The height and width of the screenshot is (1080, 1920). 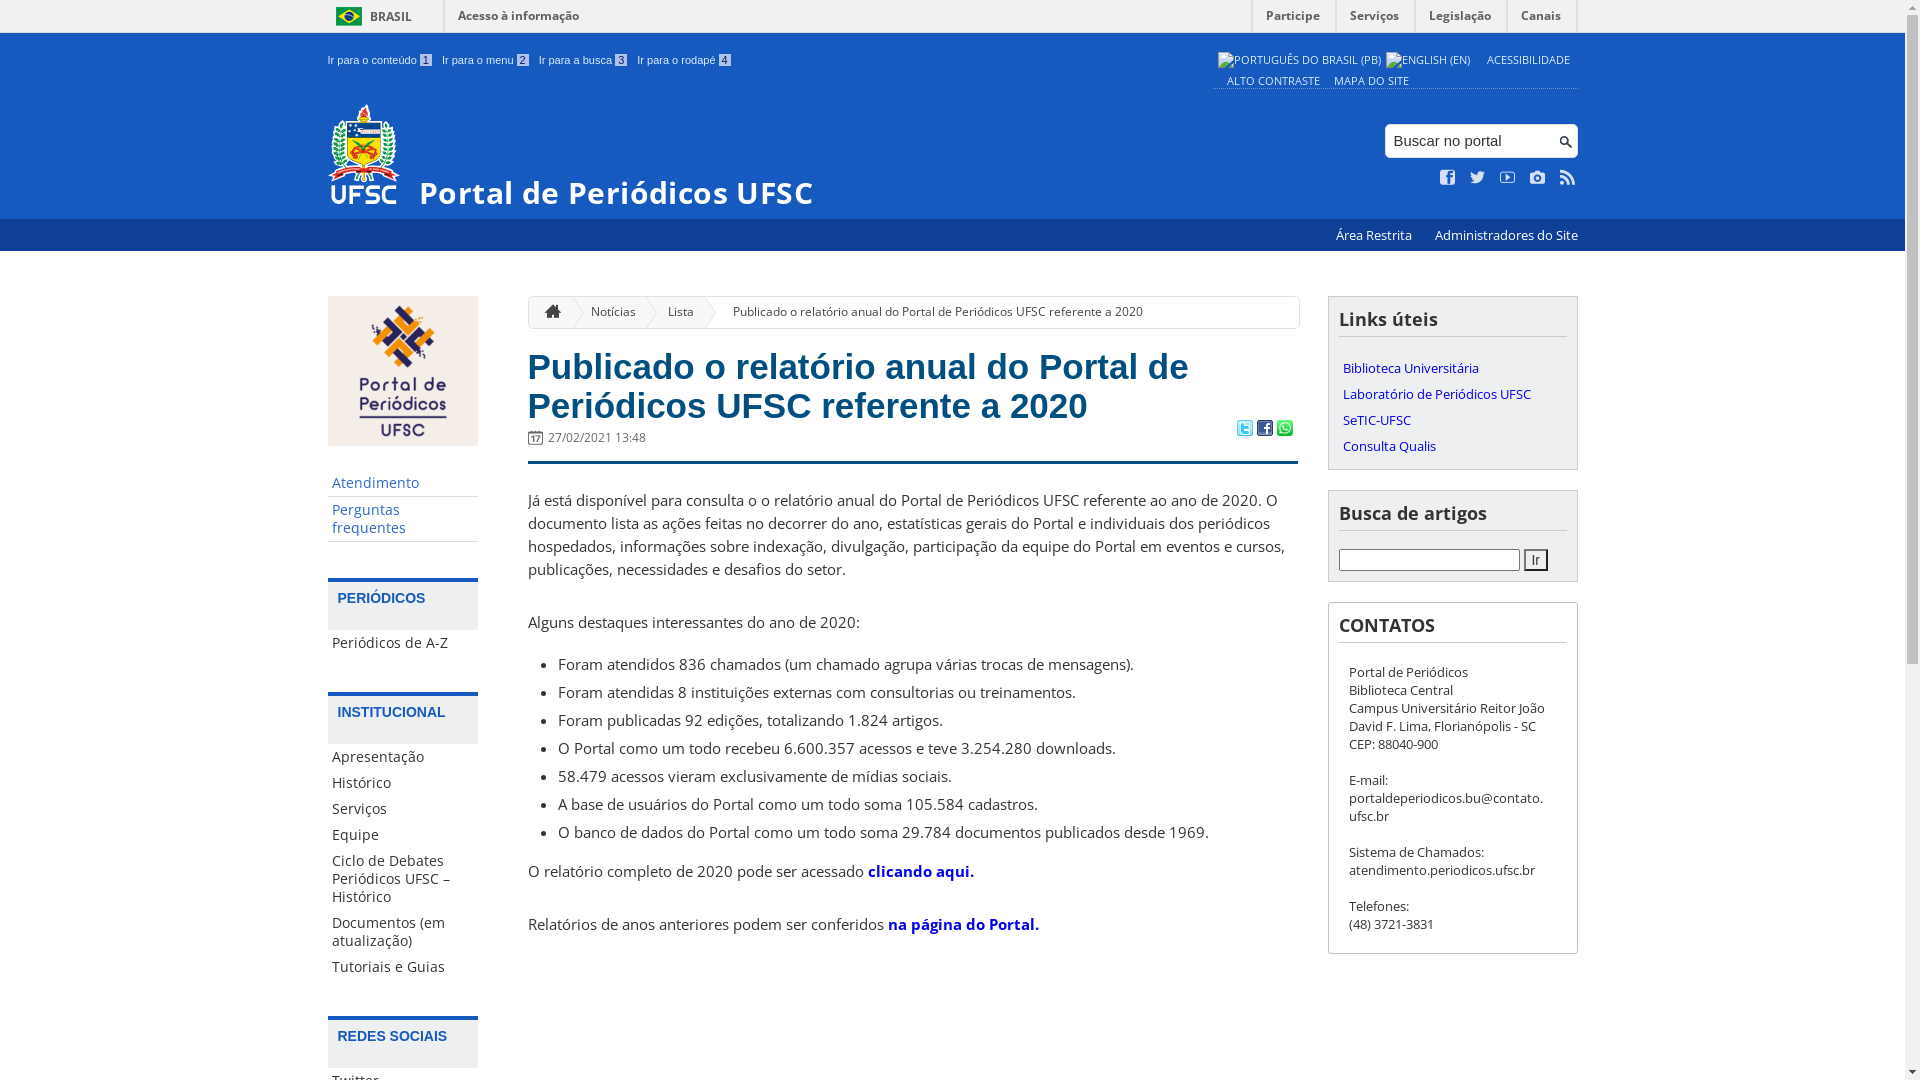 I want to click on Lista, so click(x=673, y=312).